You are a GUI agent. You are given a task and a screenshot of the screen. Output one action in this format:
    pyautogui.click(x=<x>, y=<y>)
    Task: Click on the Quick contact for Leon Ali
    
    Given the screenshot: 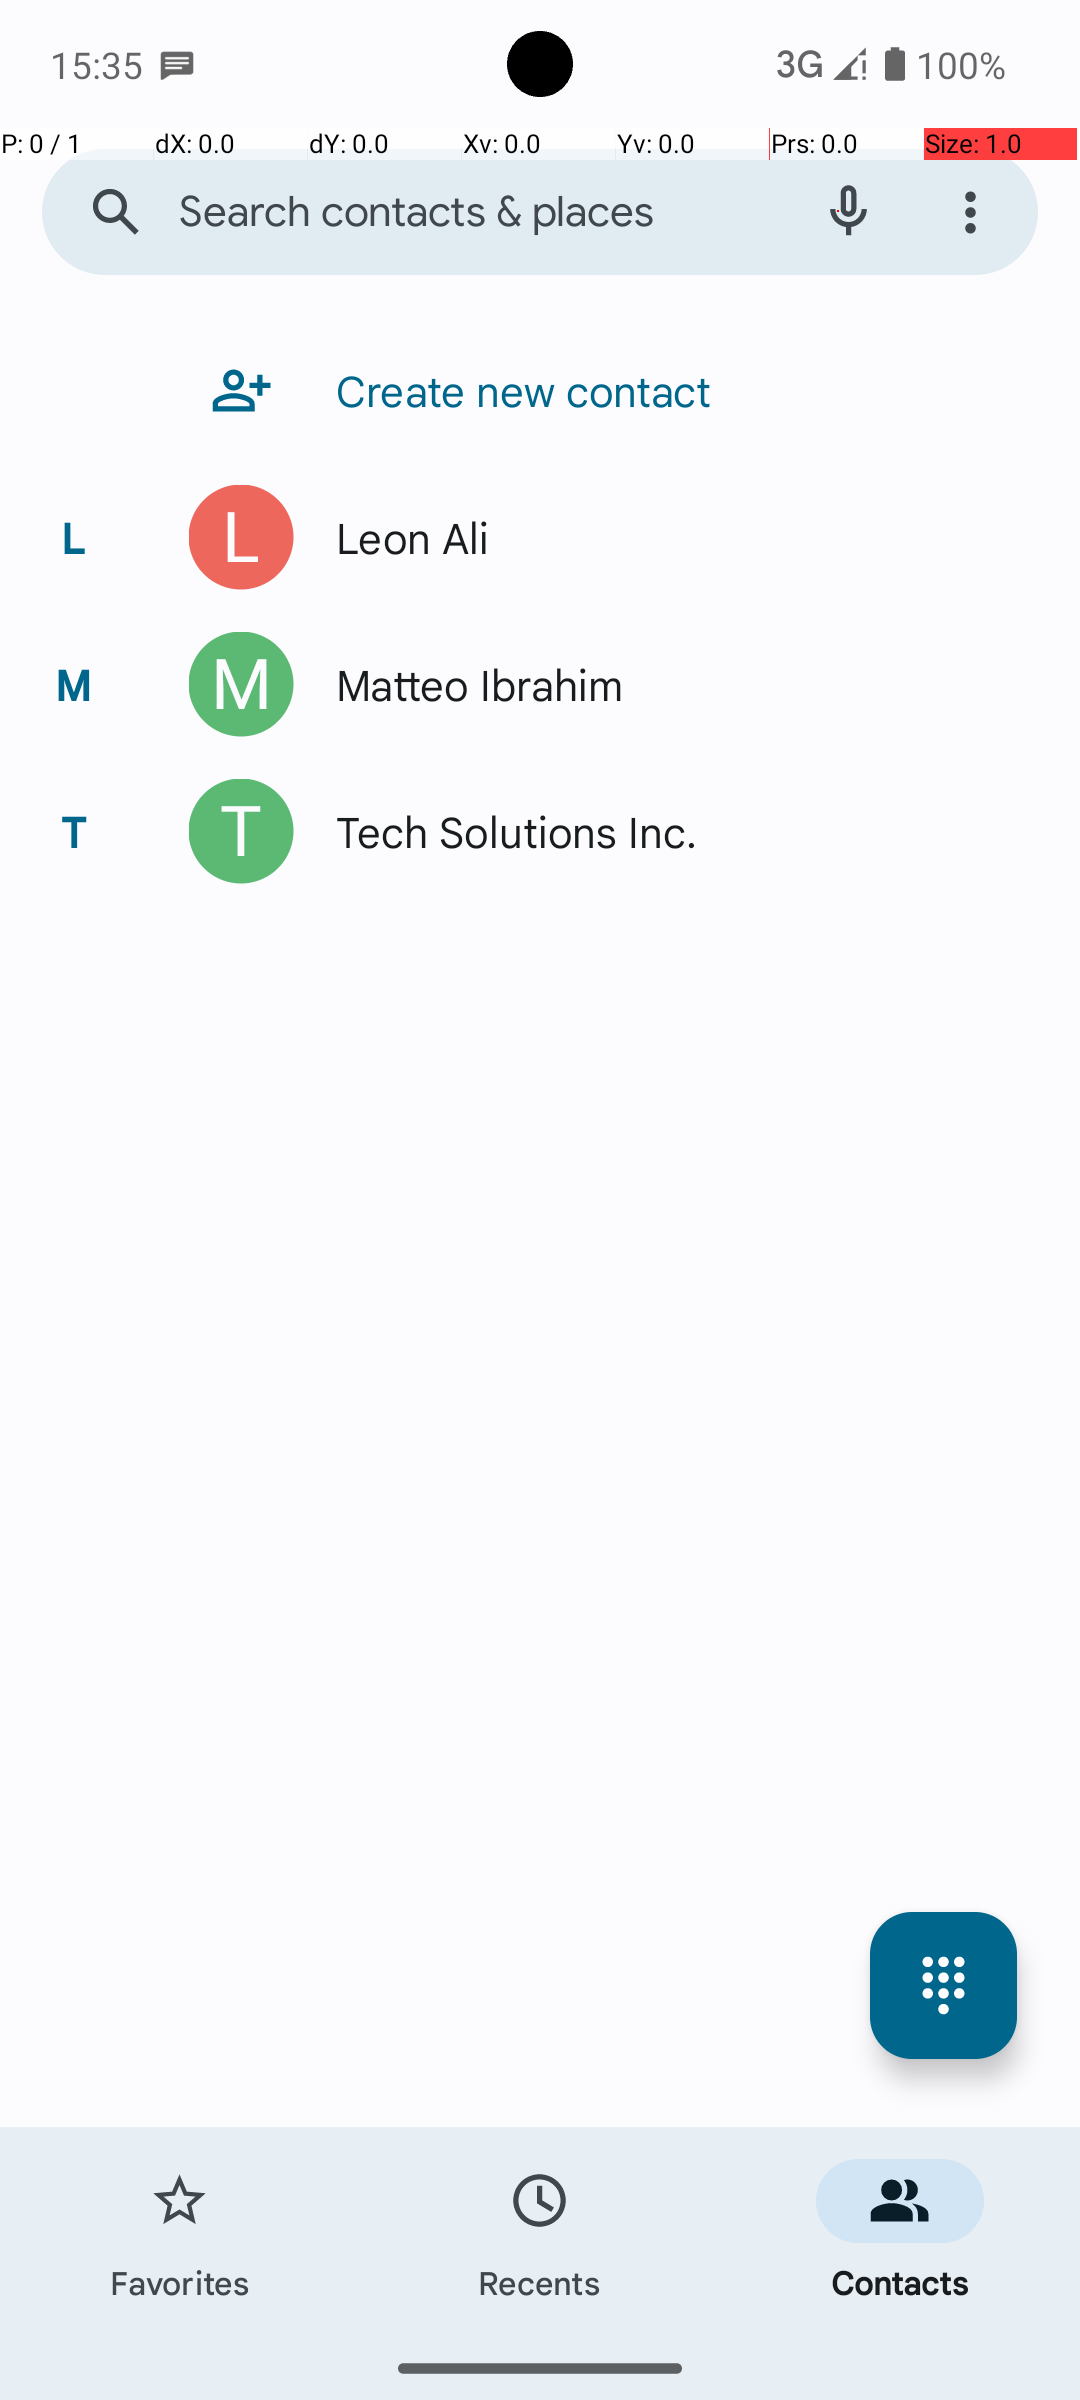 What is the action you would take?
    pyautogui.click(x=242, y=538)
    